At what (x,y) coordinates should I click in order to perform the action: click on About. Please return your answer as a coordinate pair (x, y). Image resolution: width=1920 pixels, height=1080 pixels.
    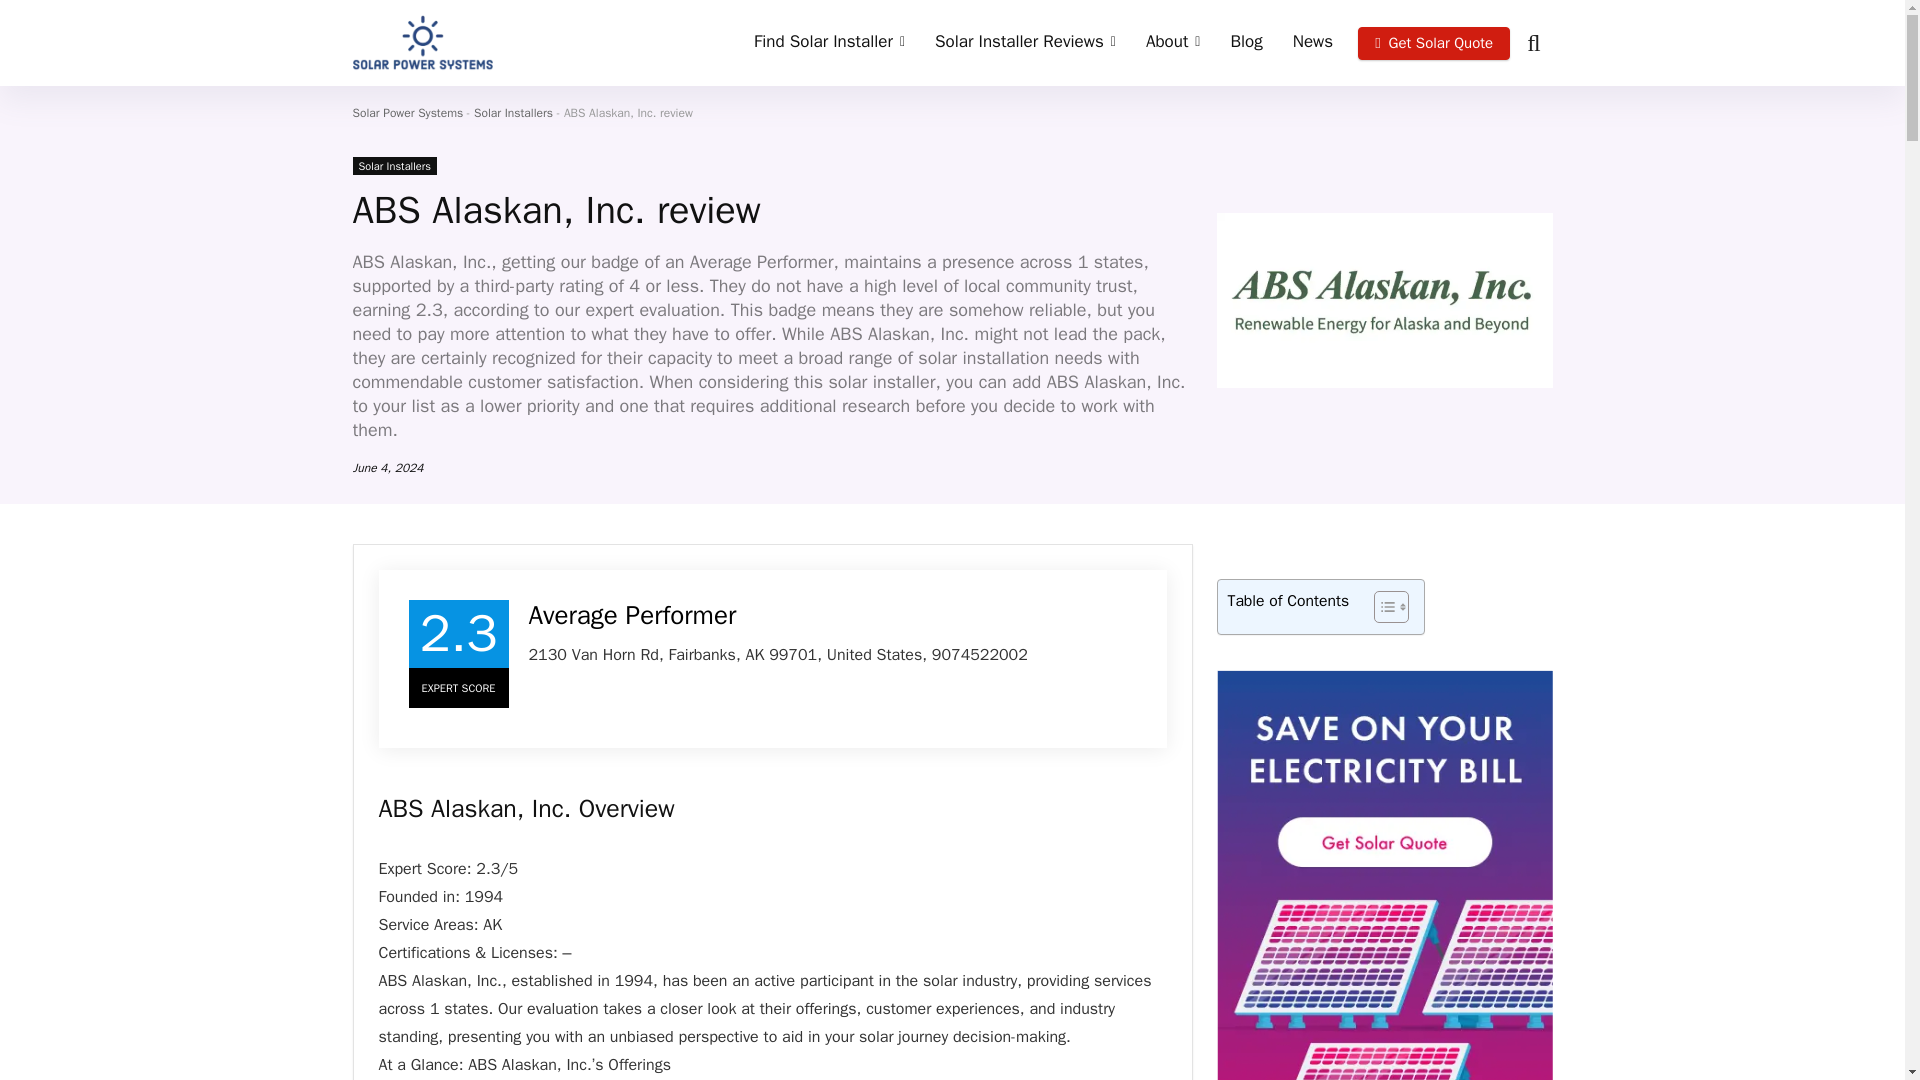
    Looking at the image, I should click on (1172, 42).